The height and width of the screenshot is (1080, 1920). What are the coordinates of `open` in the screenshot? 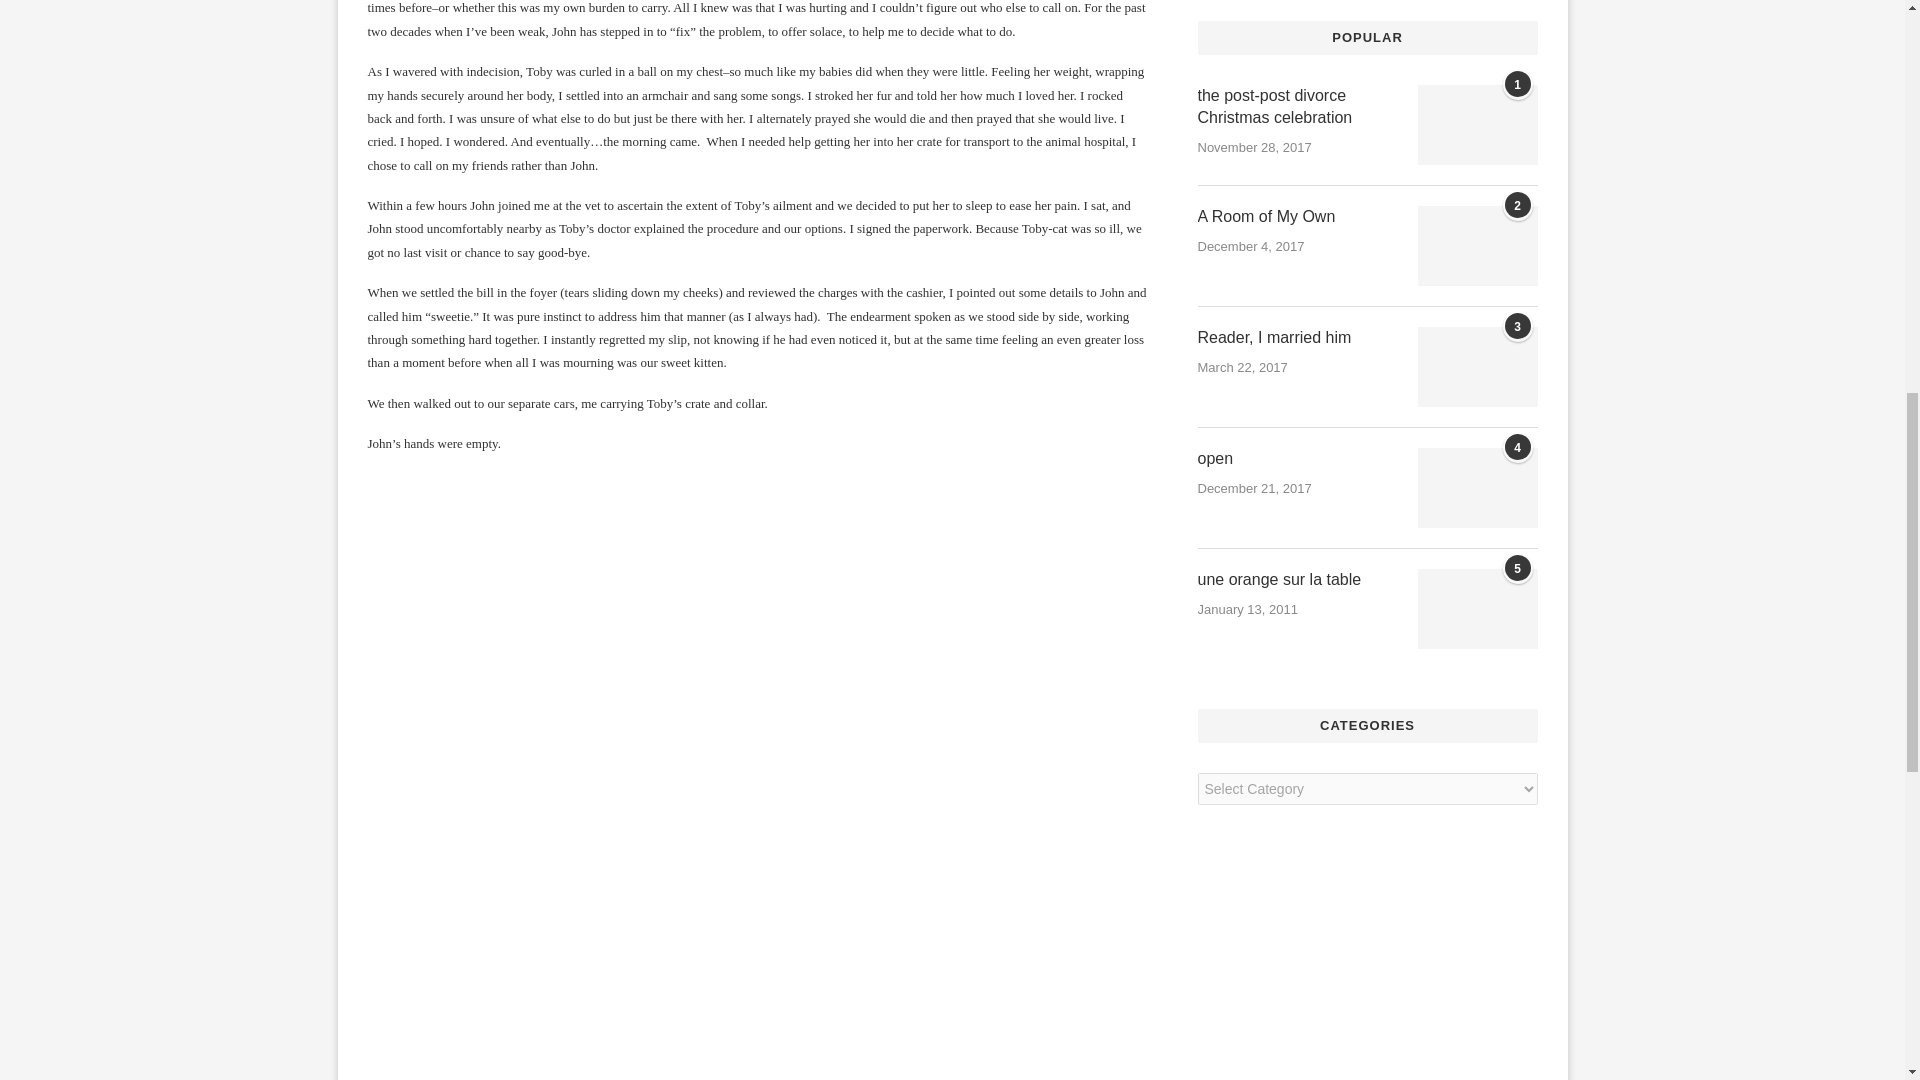 It's located at (1478, 488).